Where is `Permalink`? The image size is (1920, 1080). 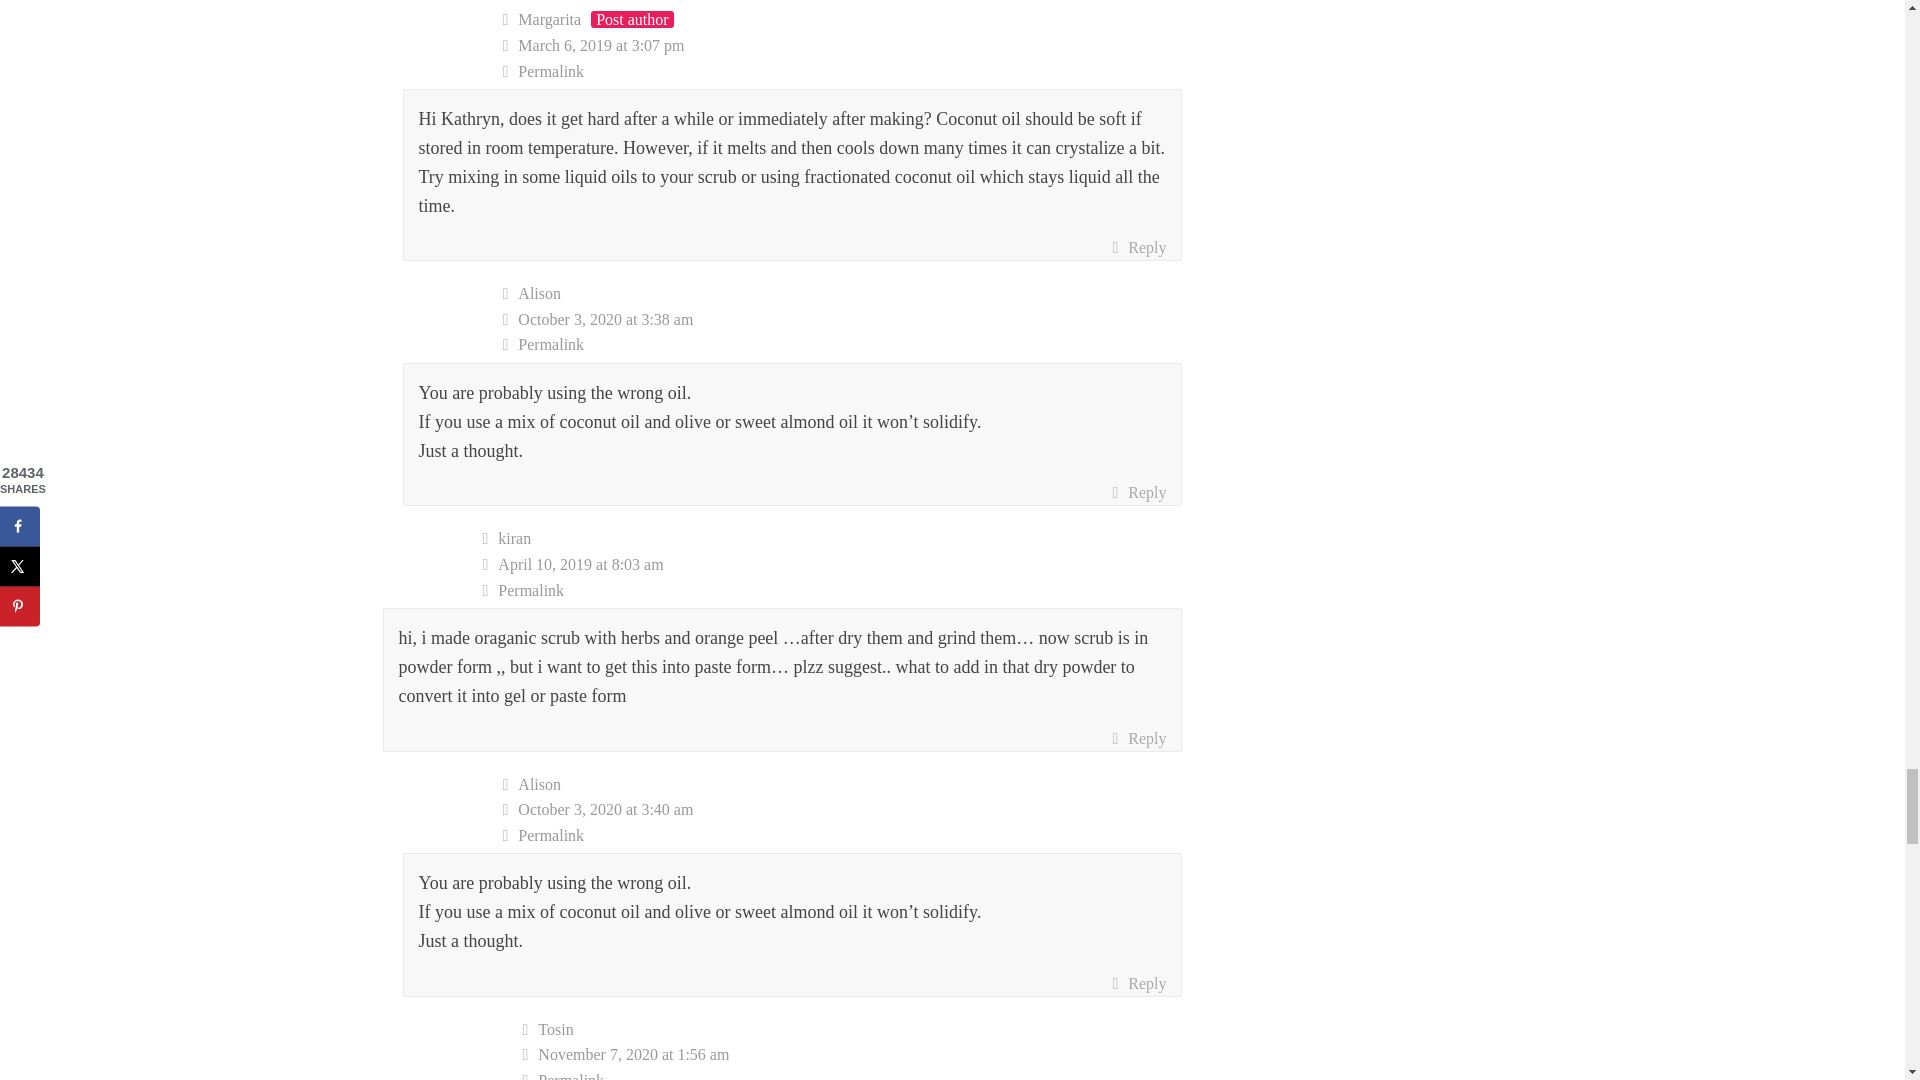 Permalink is located at coordinates (832, 590).